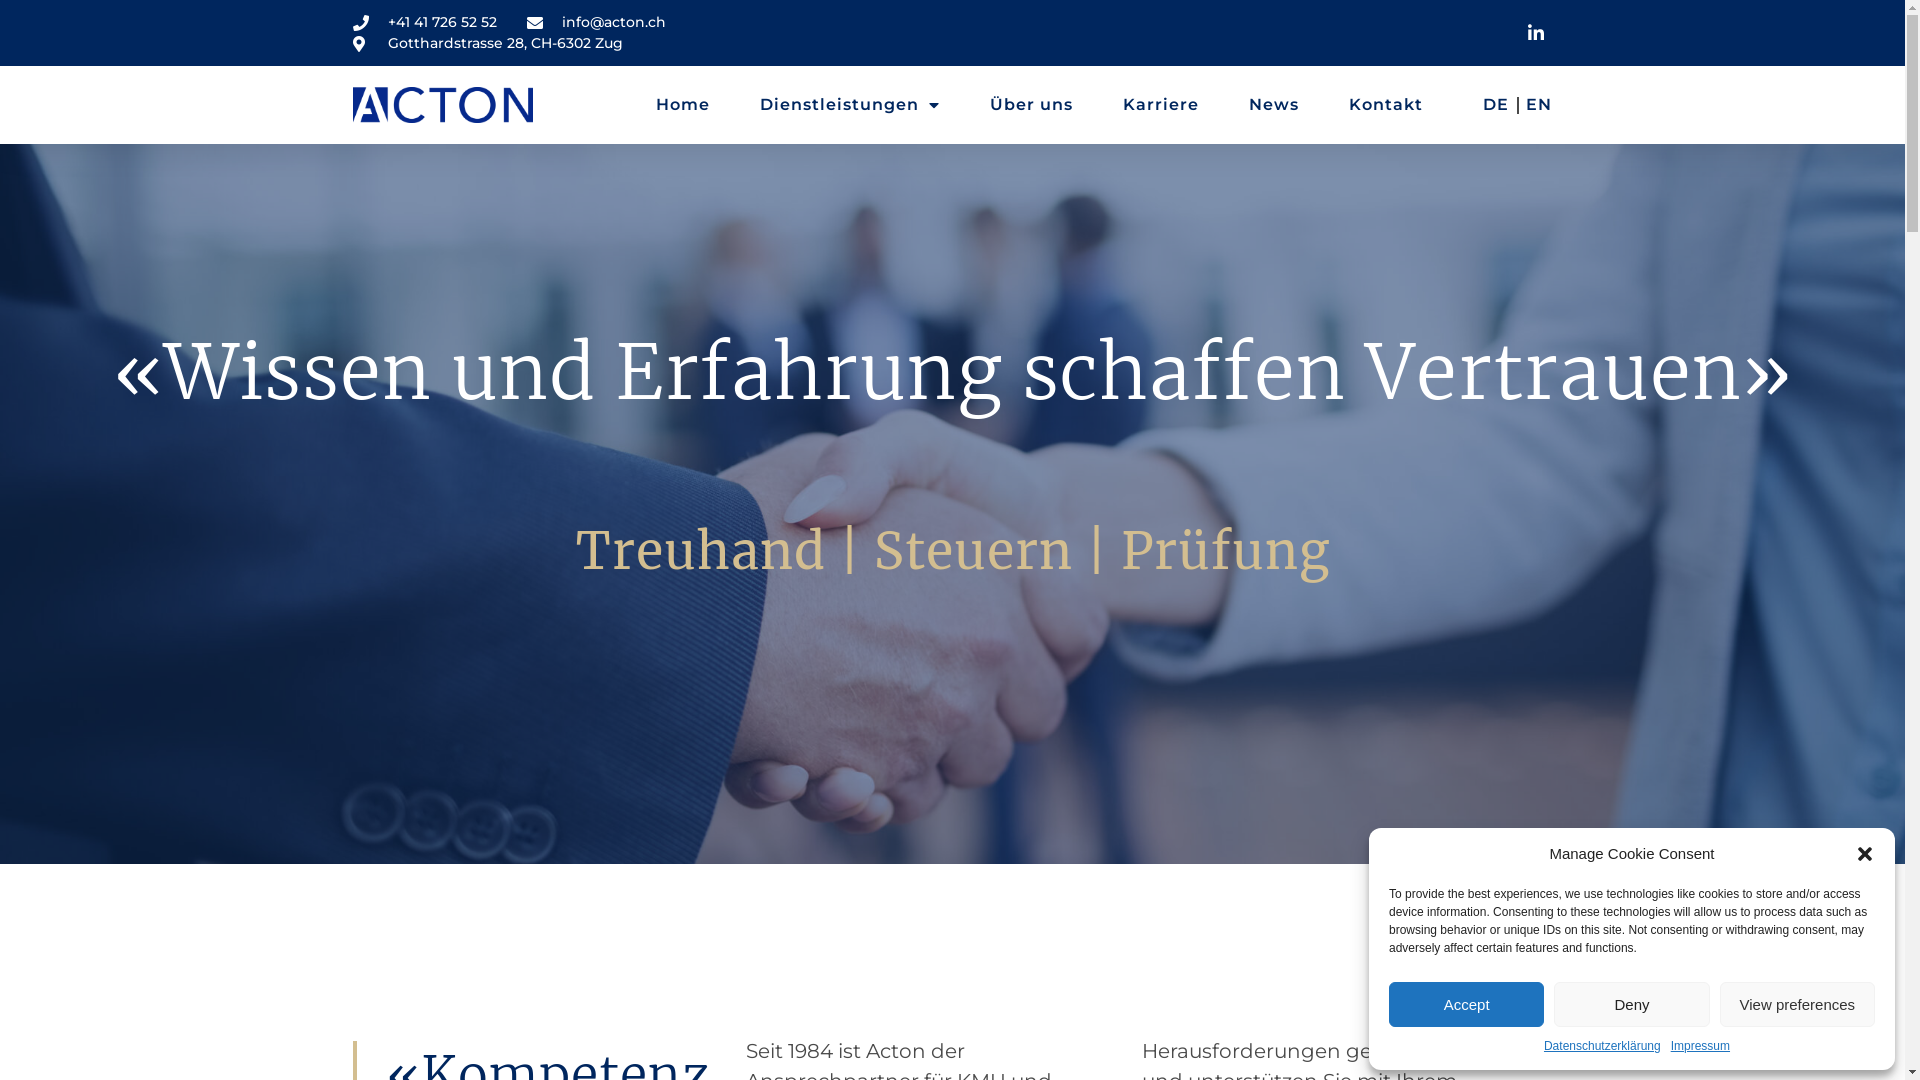  What do you see at coordinates (683, 105) in the screenshot?
I see `Home` at bounding box center [683, 105].